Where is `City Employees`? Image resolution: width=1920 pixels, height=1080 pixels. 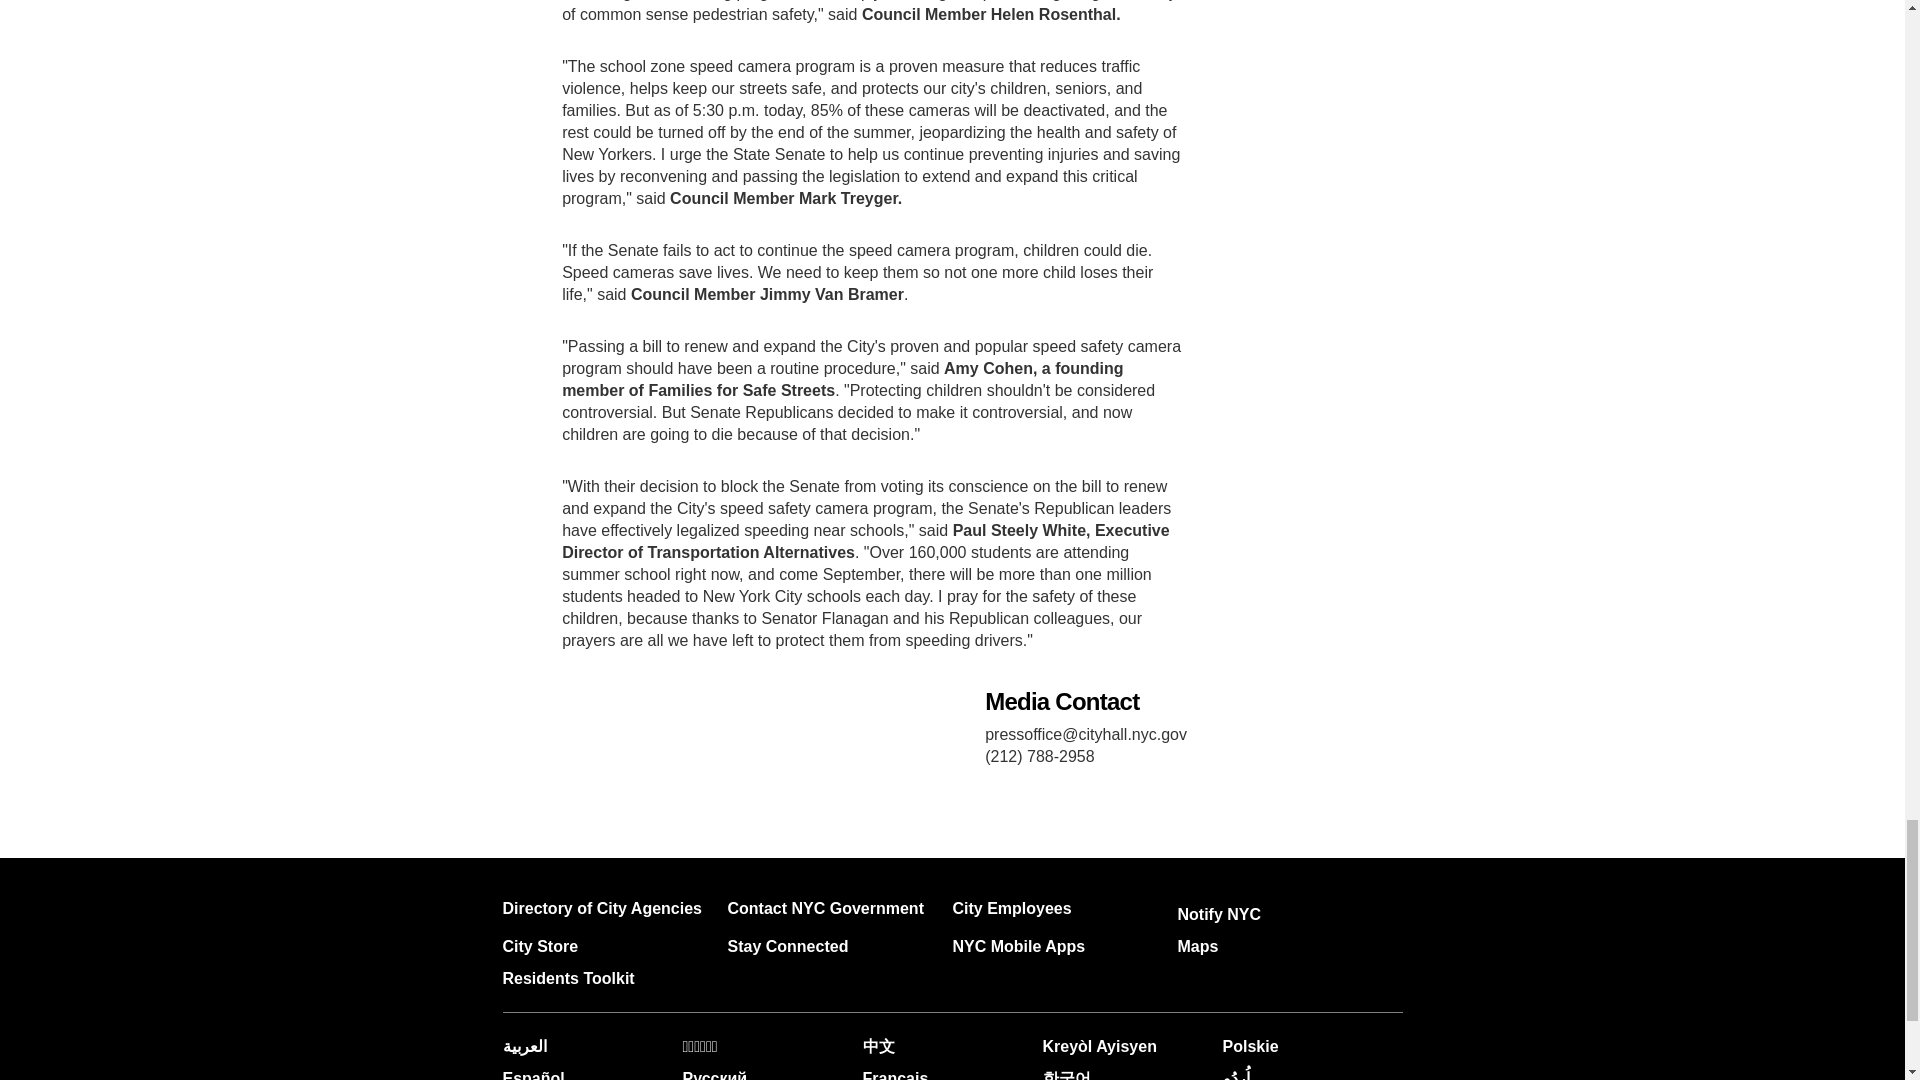 City Employees is located at coordinates (1012, 908).